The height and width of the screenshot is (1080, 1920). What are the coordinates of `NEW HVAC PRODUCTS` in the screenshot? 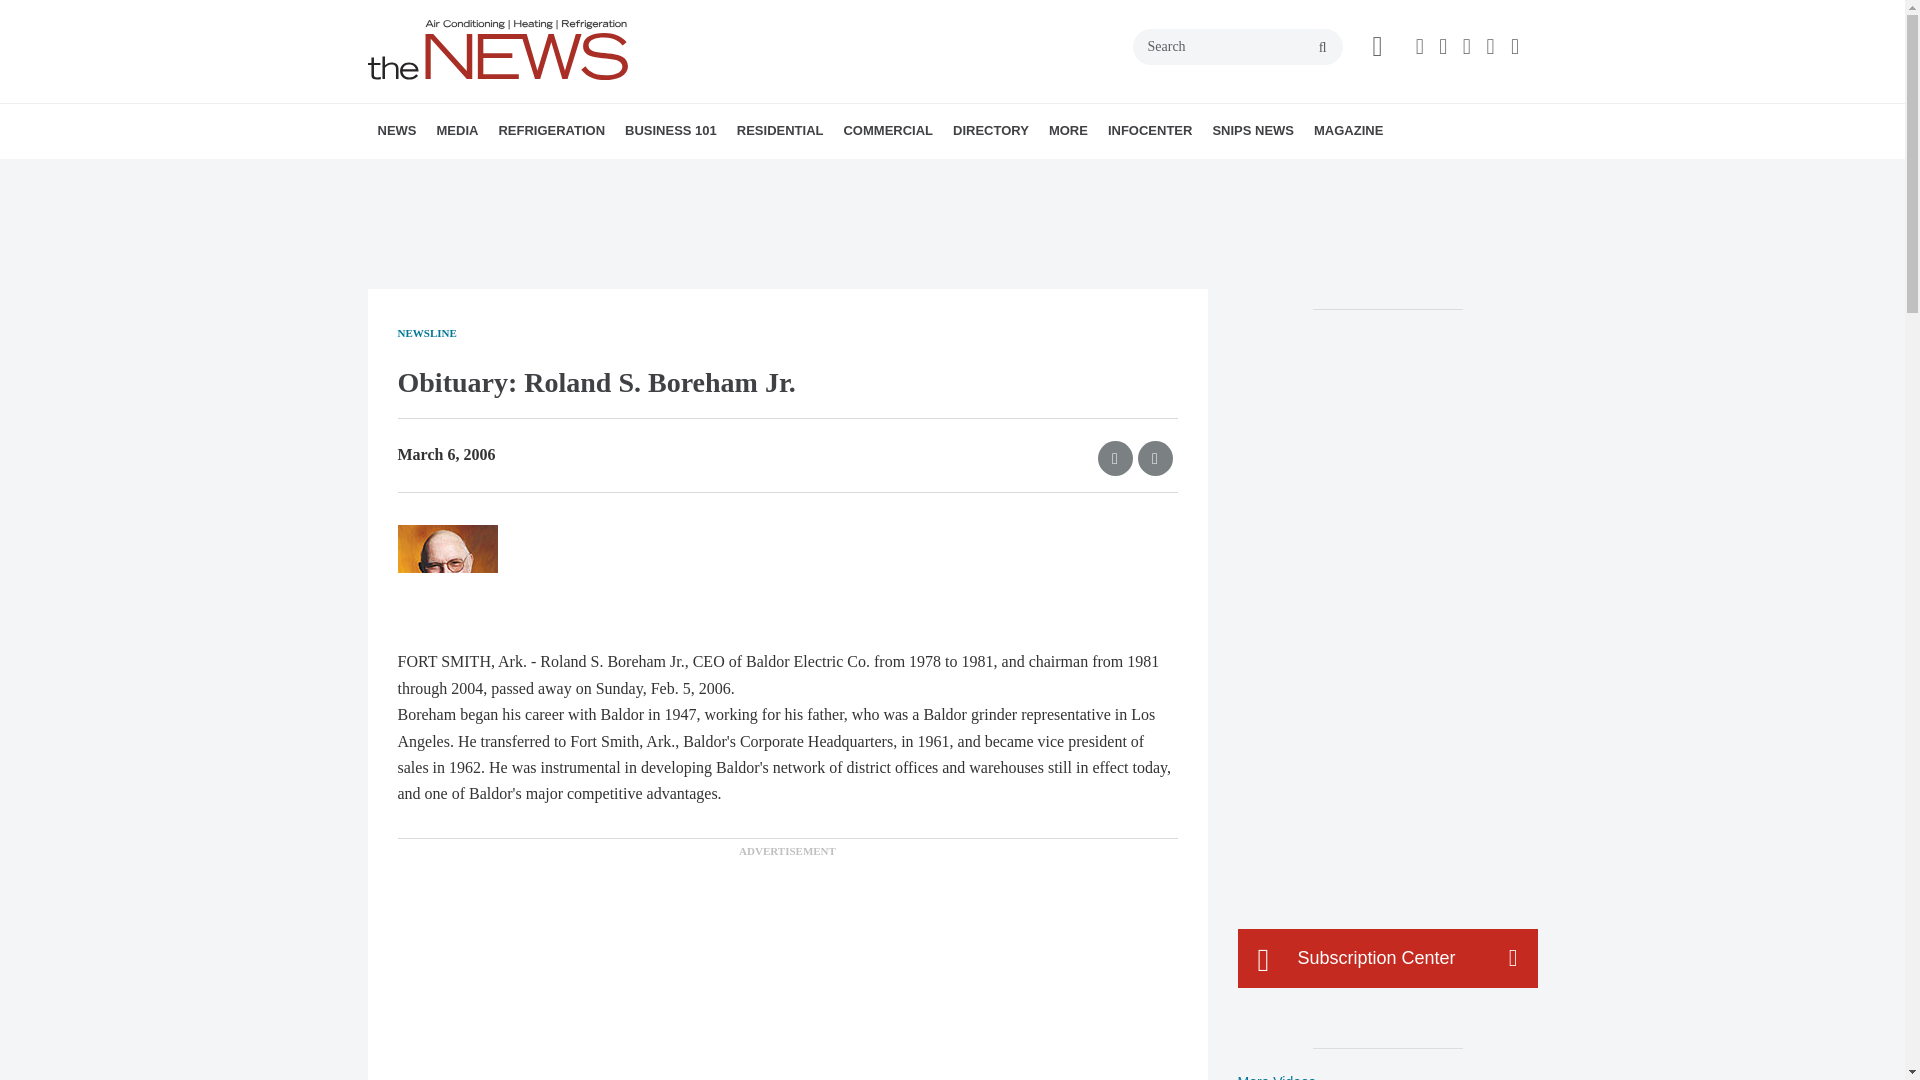 It's located at (502, 175).